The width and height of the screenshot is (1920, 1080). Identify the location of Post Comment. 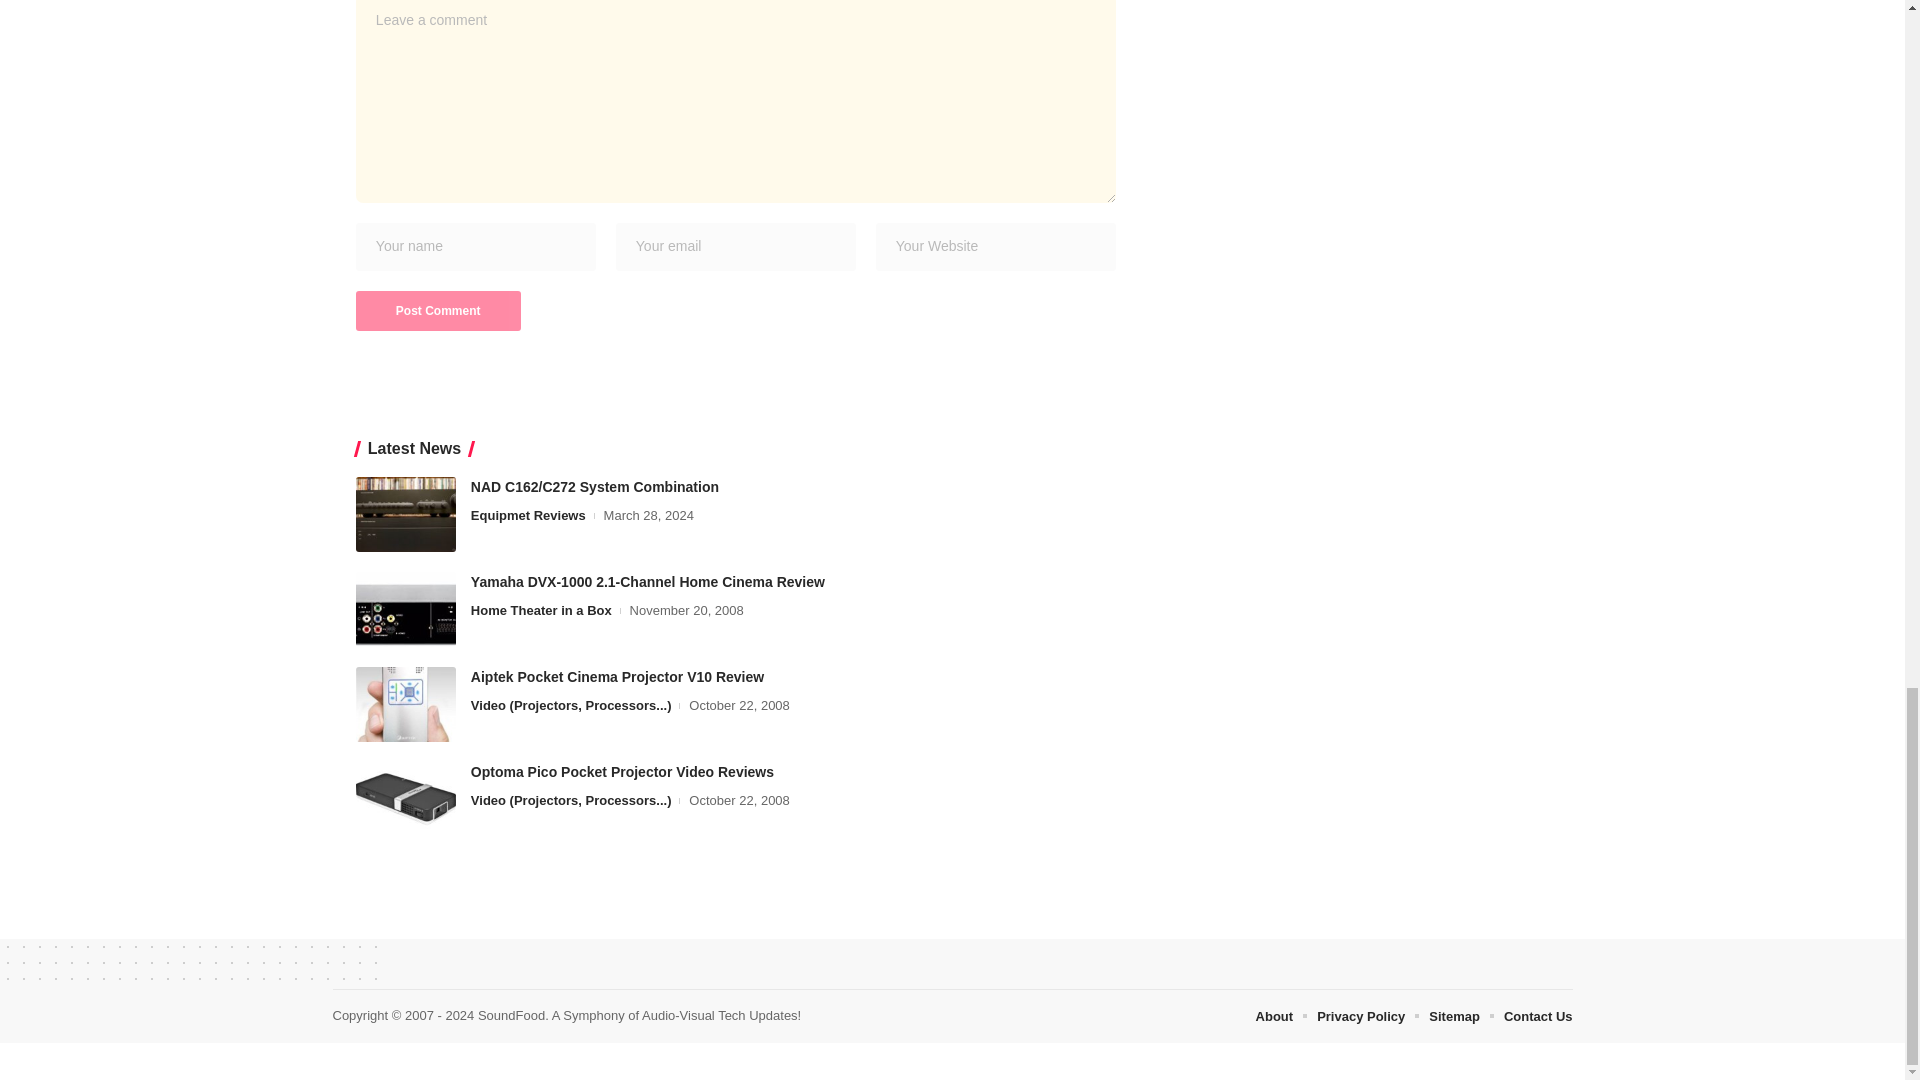
(438, 310).